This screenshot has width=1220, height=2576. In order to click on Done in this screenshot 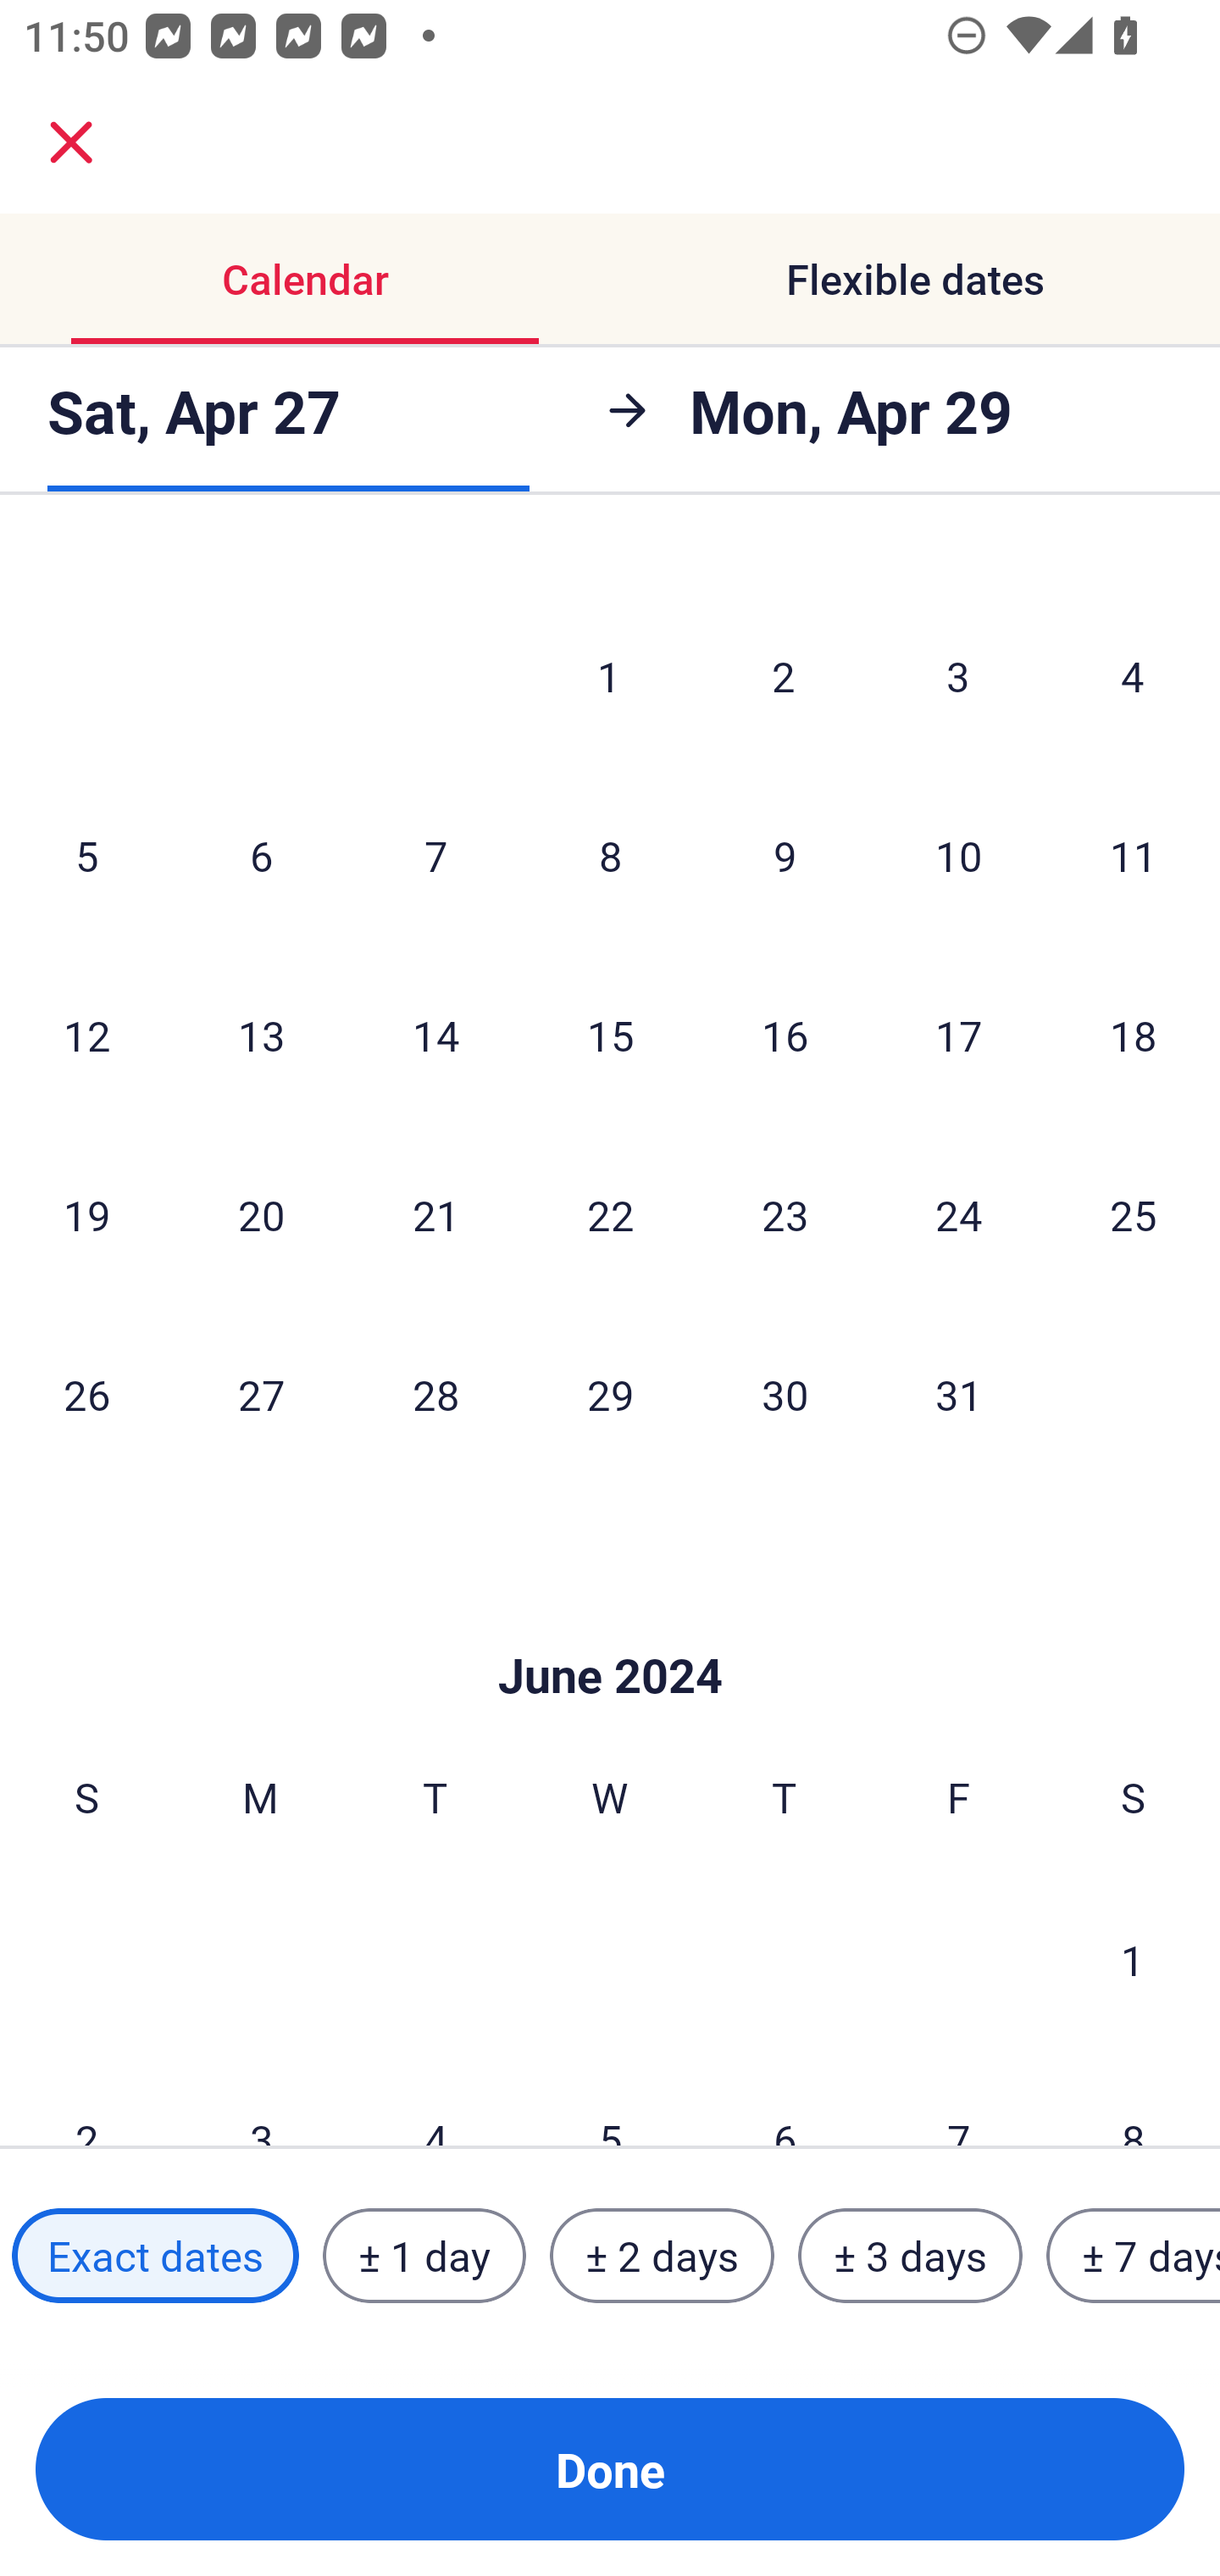, I will do `click(610, 2469)`.